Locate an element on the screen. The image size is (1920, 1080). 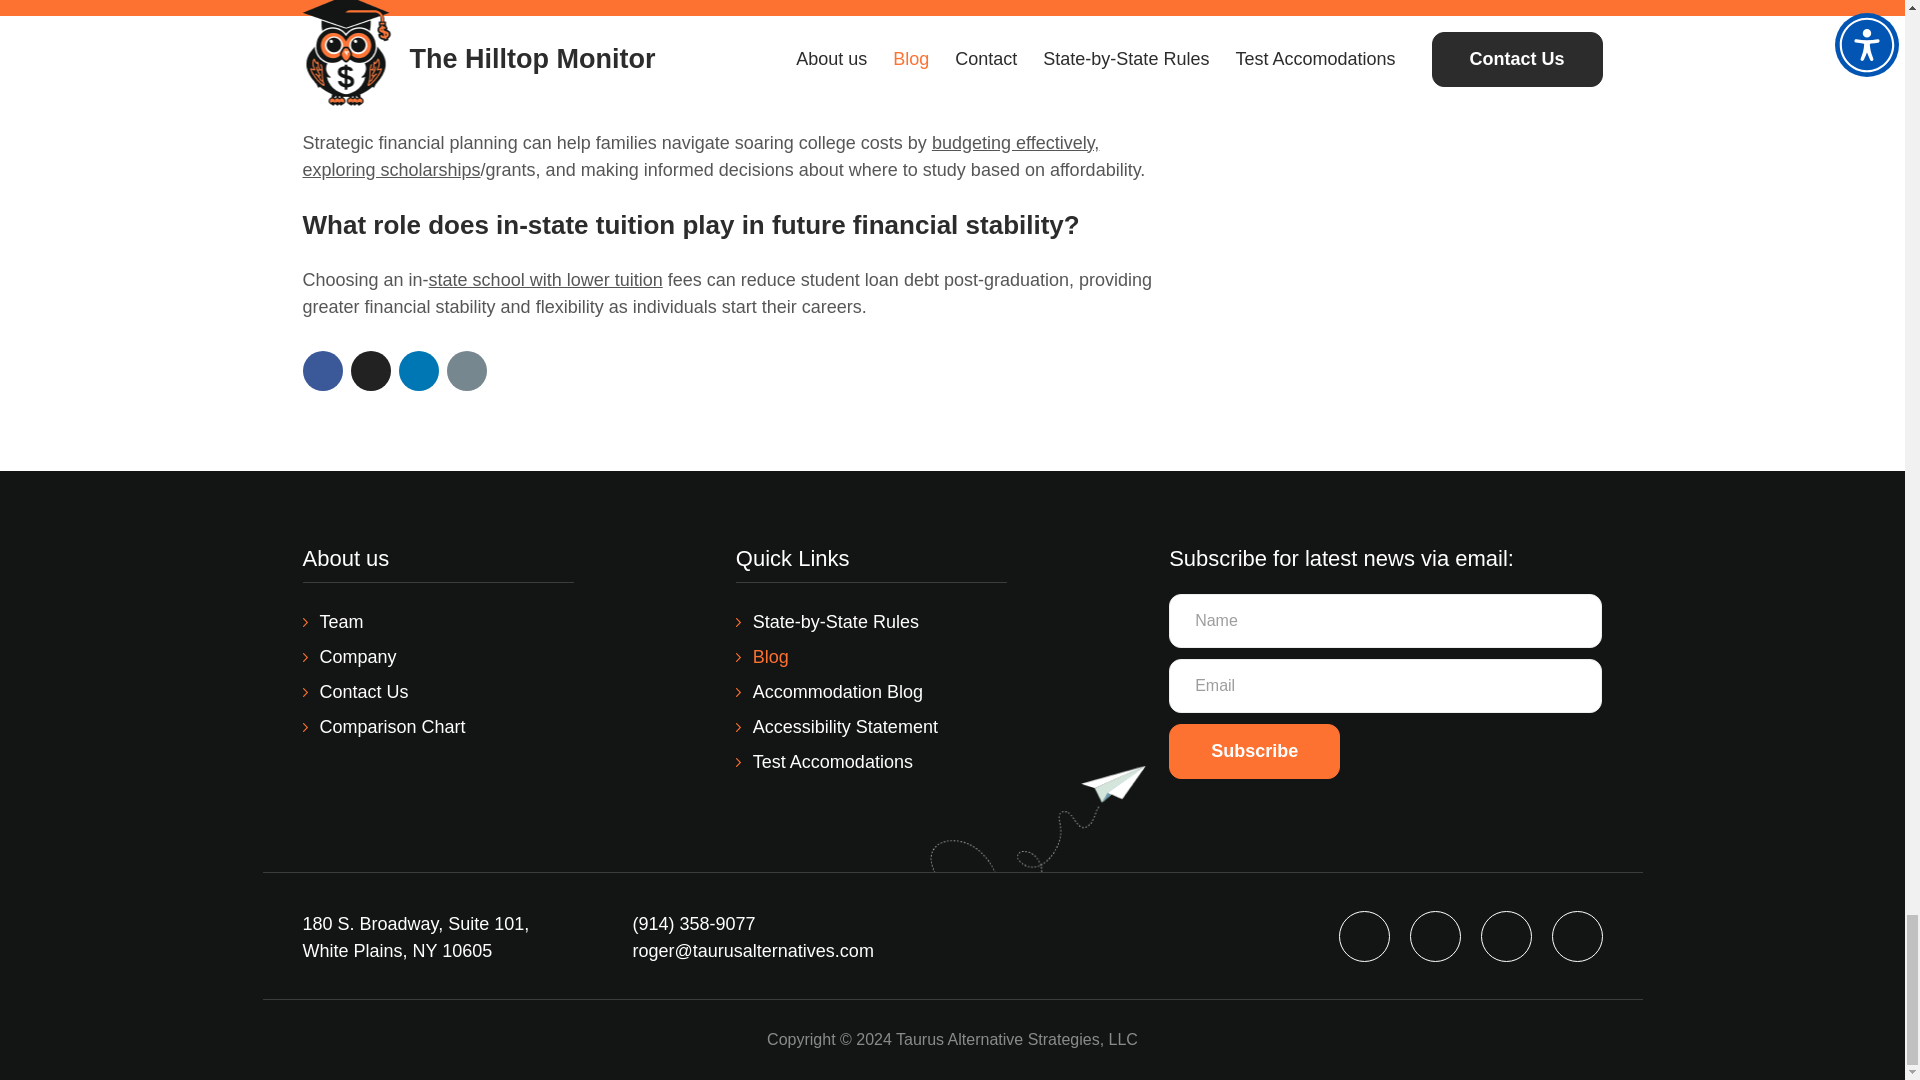
Comparison Chart is located at coordinates (382, 726).